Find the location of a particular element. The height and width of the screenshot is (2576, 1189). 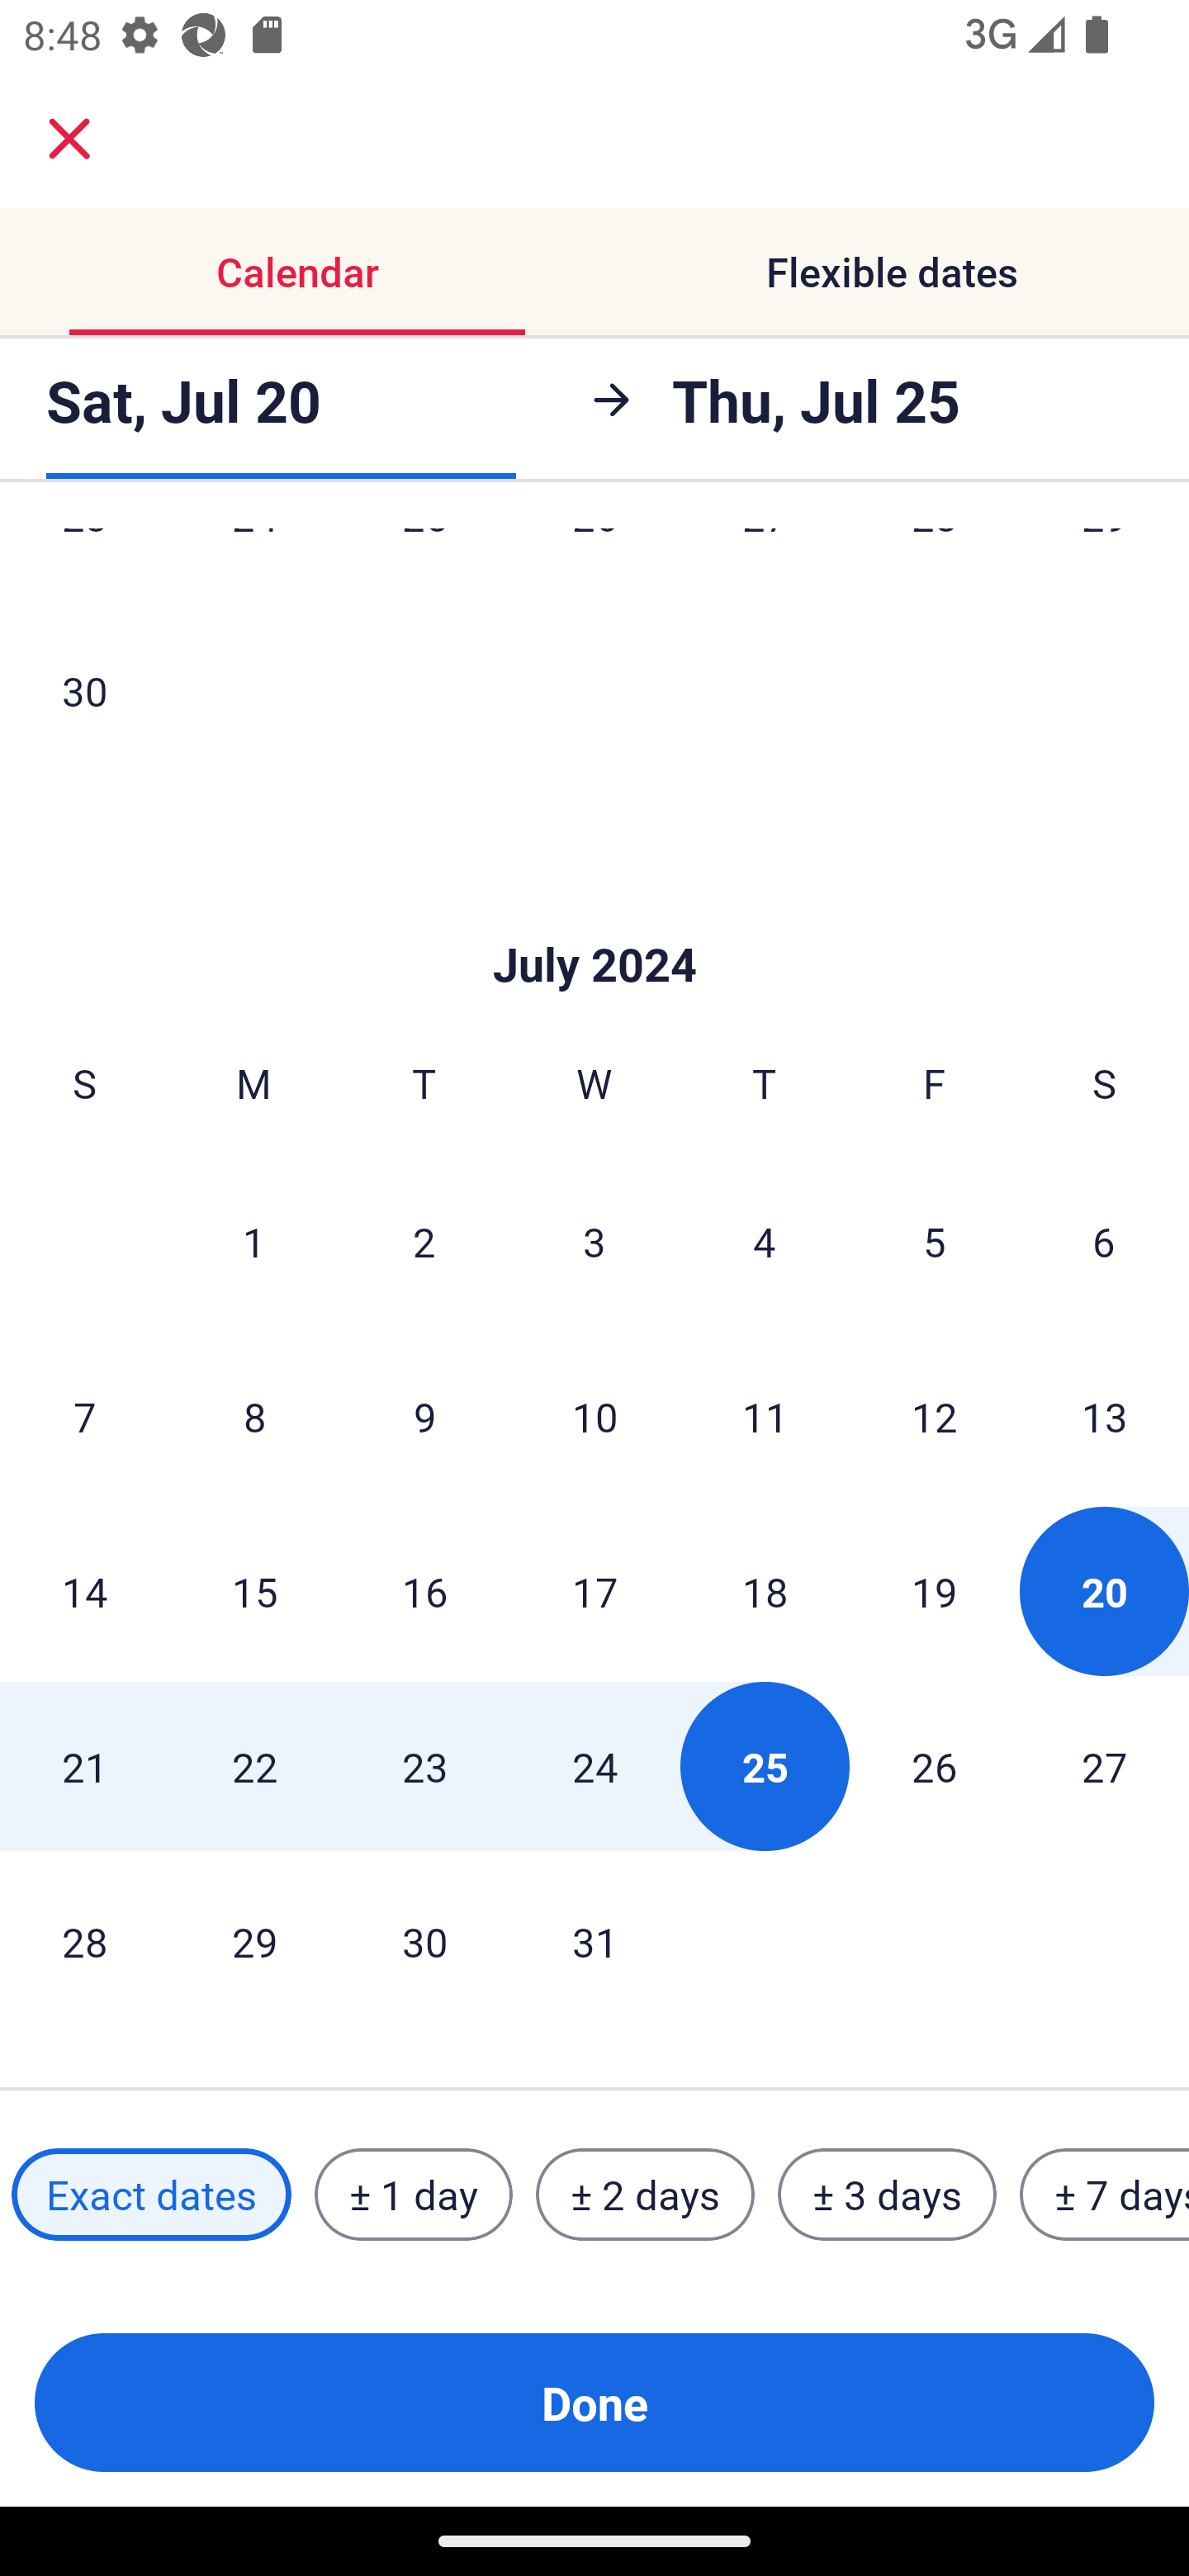

5 Friday, July 5, 2024 is located at coordinates (935, 1241).